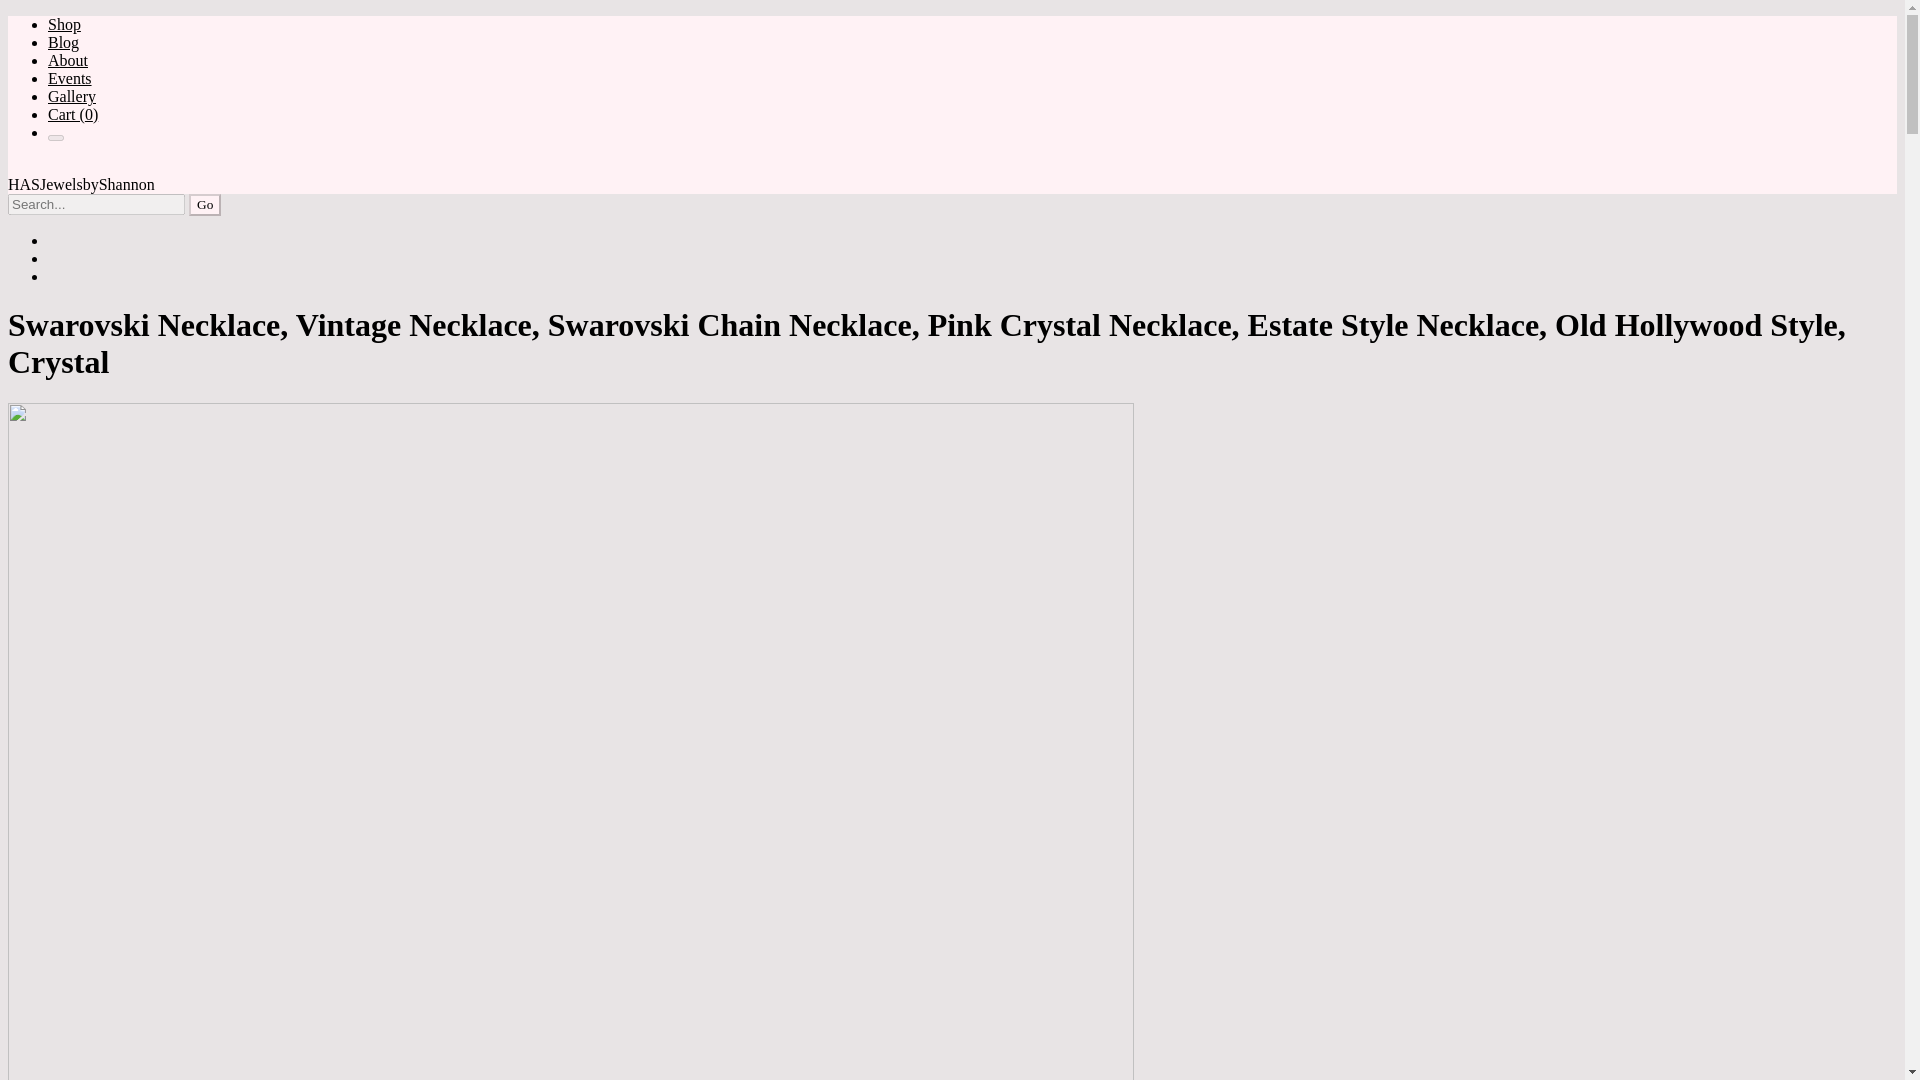 This screenshot has width=1920, height=1080. Describe the element at coordinates (68, 60) in the screenshot. I see `About` at that location.